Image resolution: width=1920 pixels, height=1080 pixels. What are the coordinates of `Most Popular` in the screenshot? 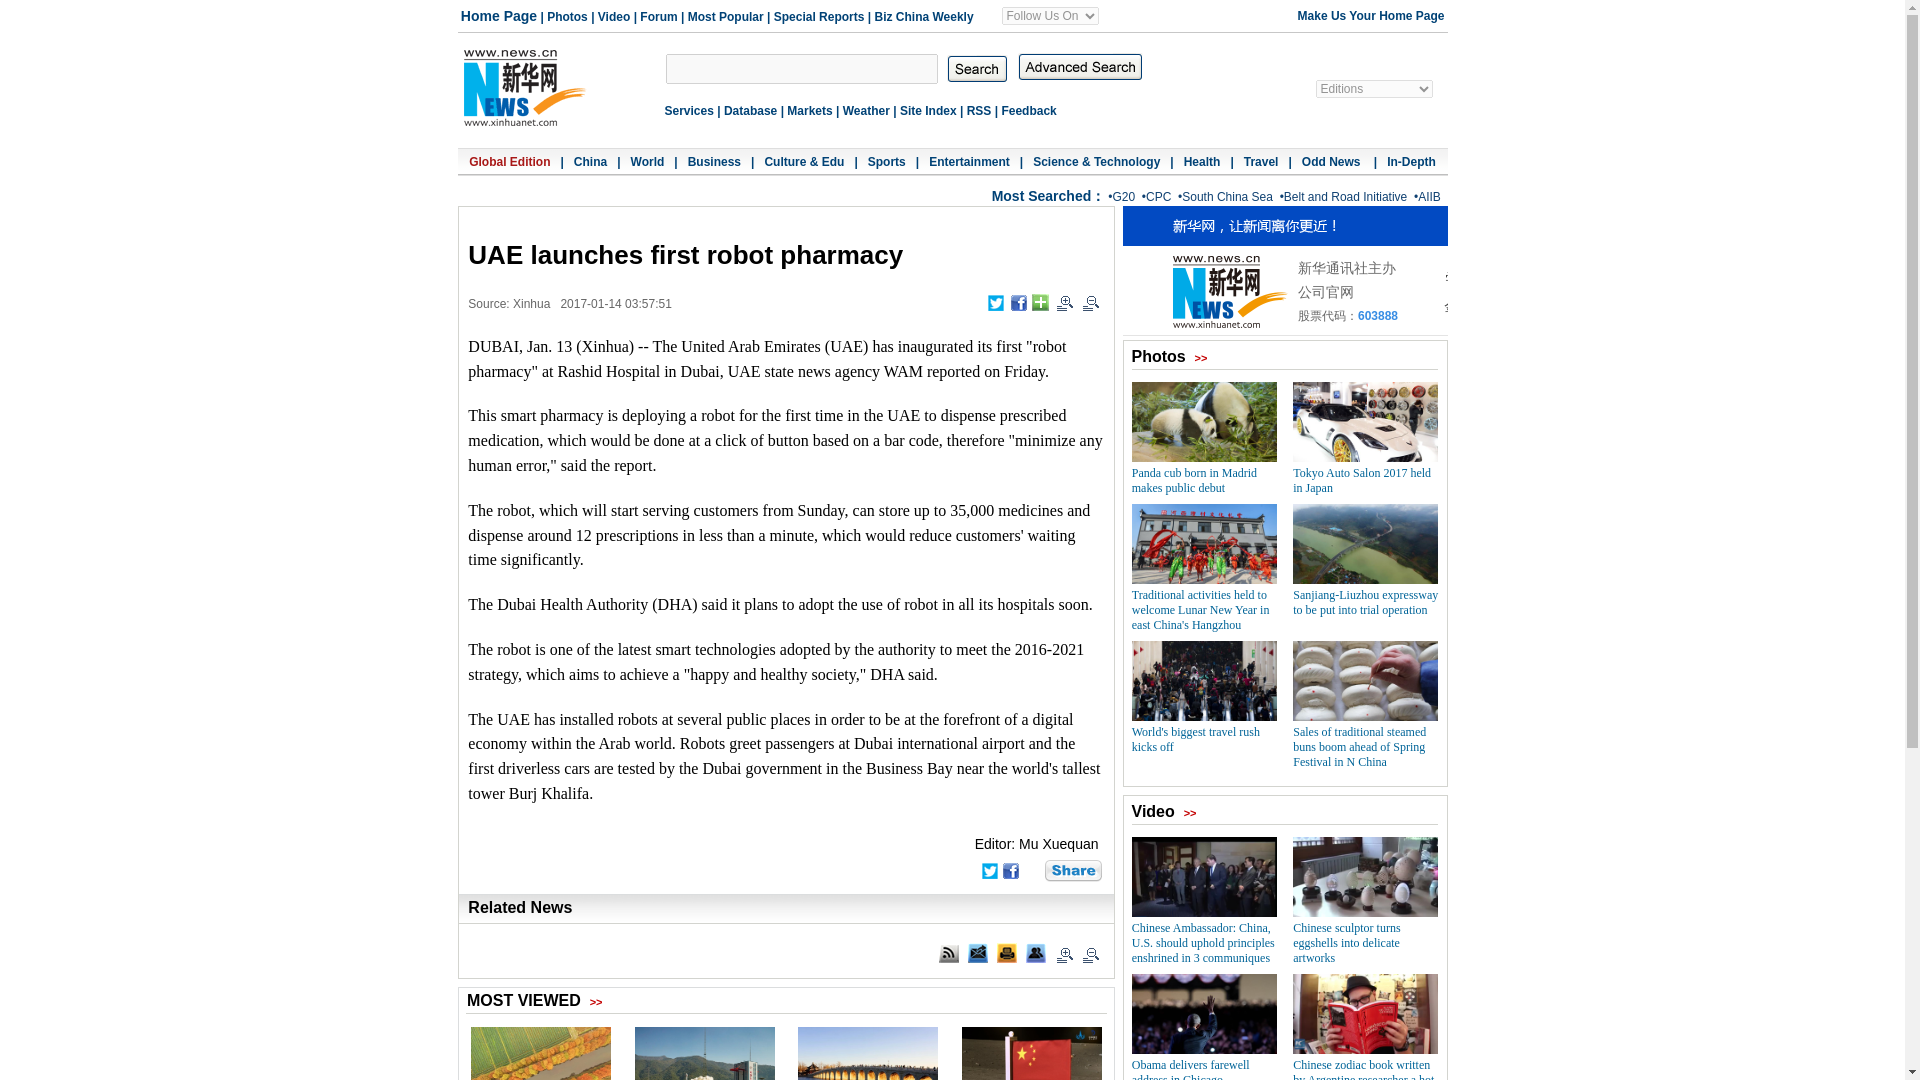 It's located at (726, 16).